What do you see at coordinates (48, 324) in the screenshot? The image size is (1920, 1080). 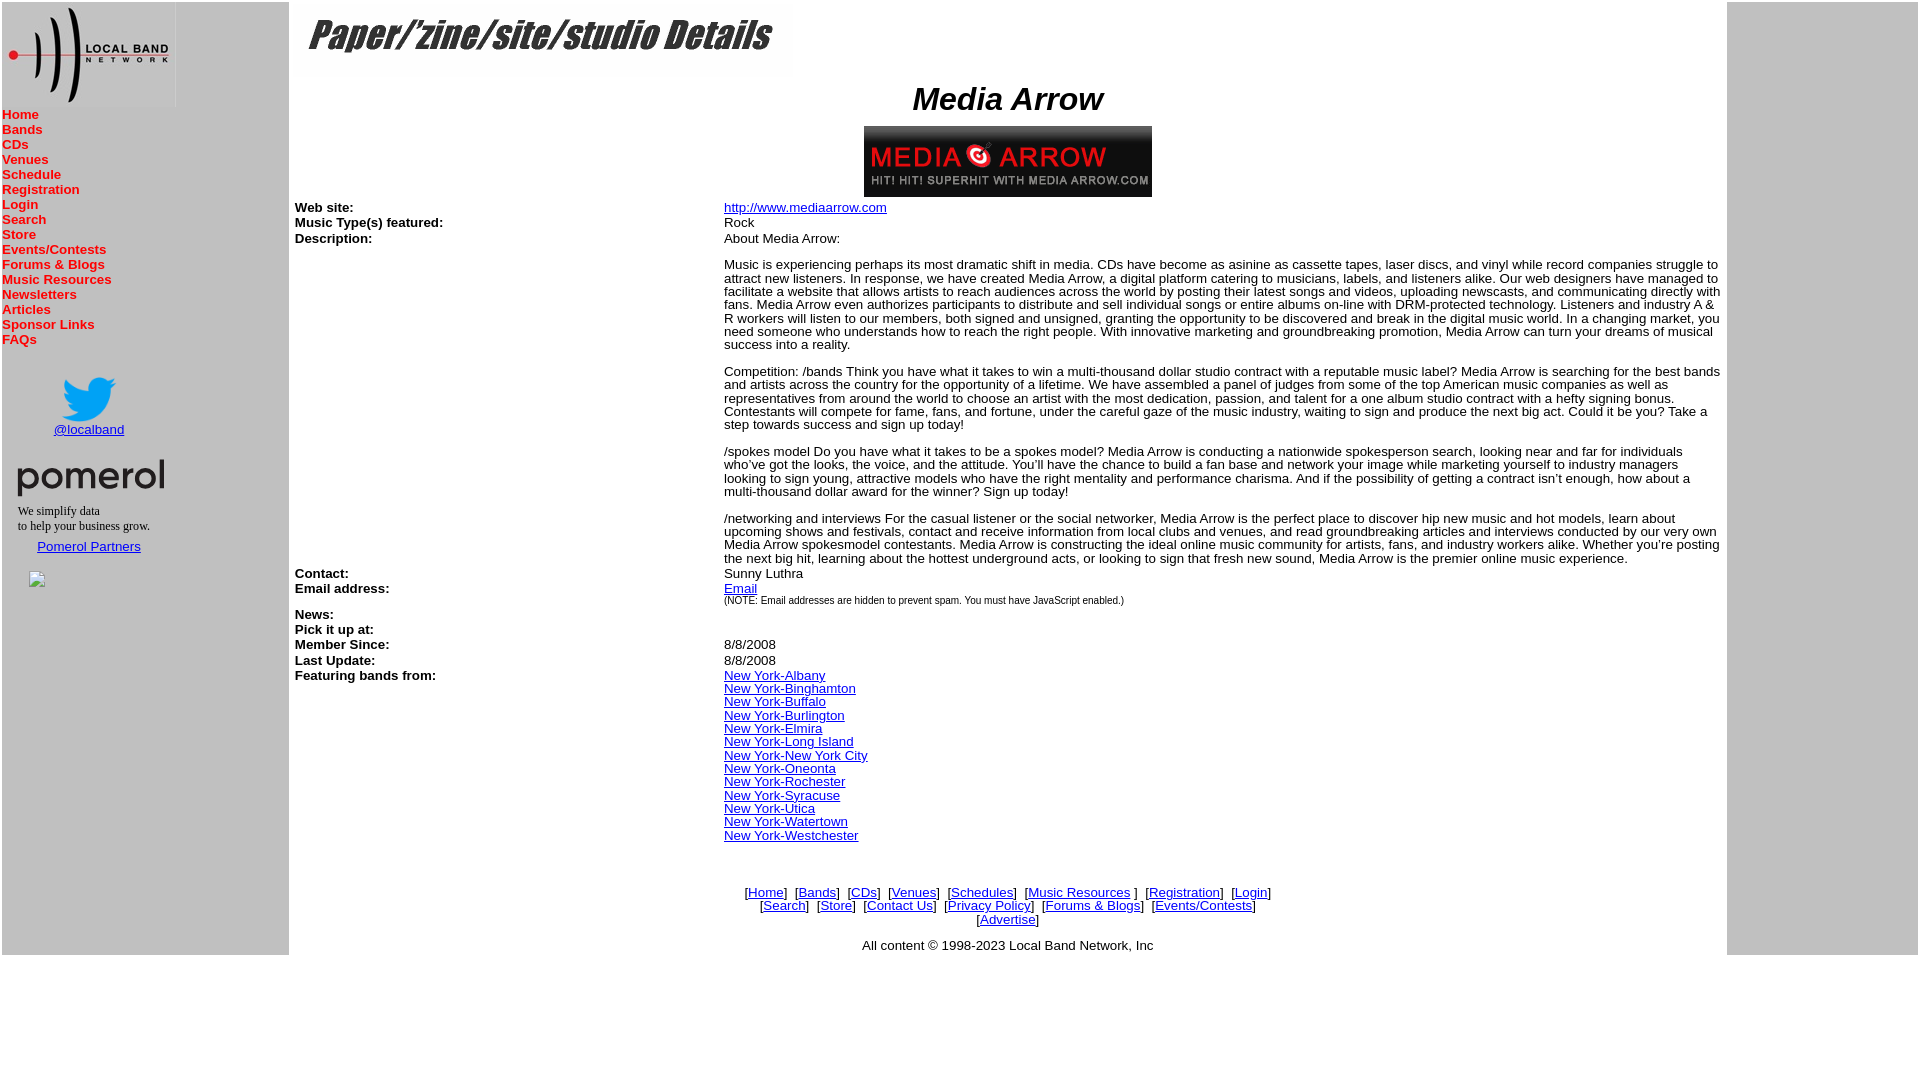 I see `Sponsor Links` at bounding box center [48, 324].